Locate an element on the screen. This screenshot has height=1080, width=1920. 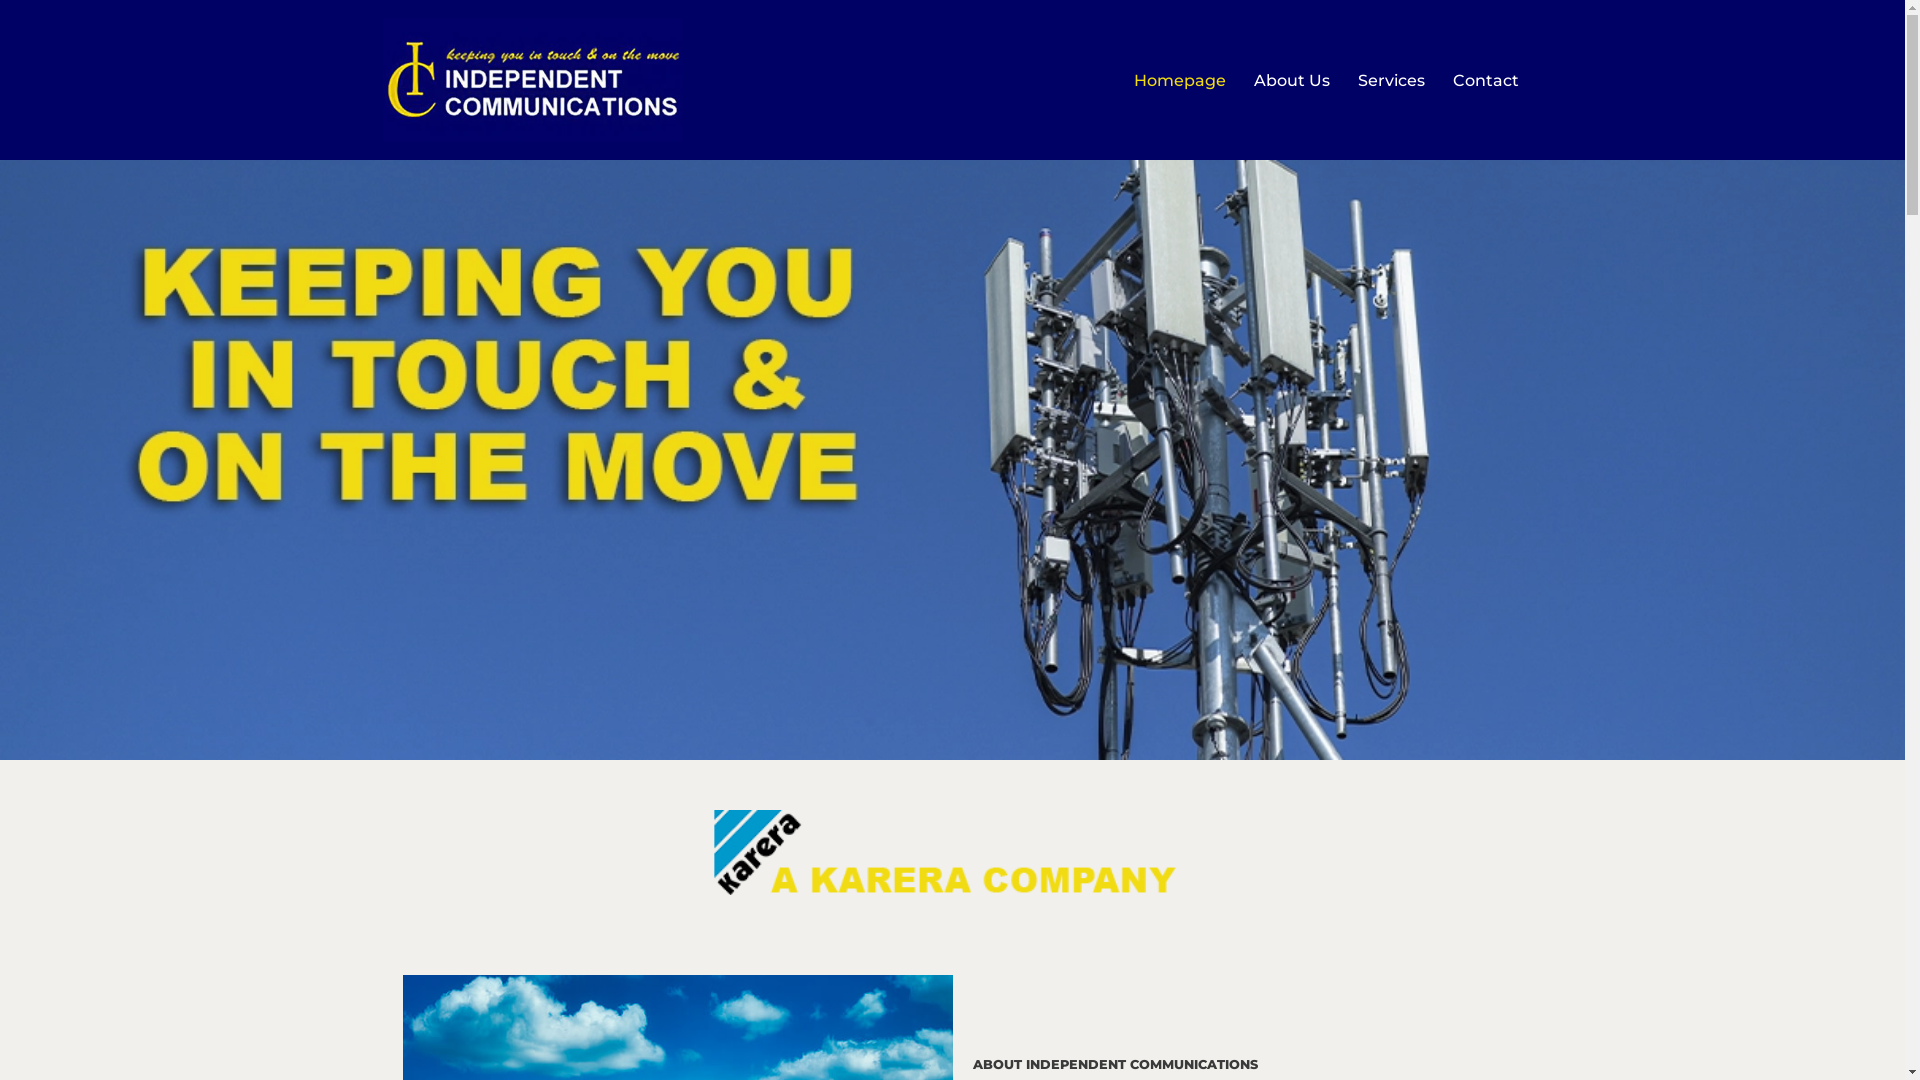
Skip to content is located at coordinates (15, 42).